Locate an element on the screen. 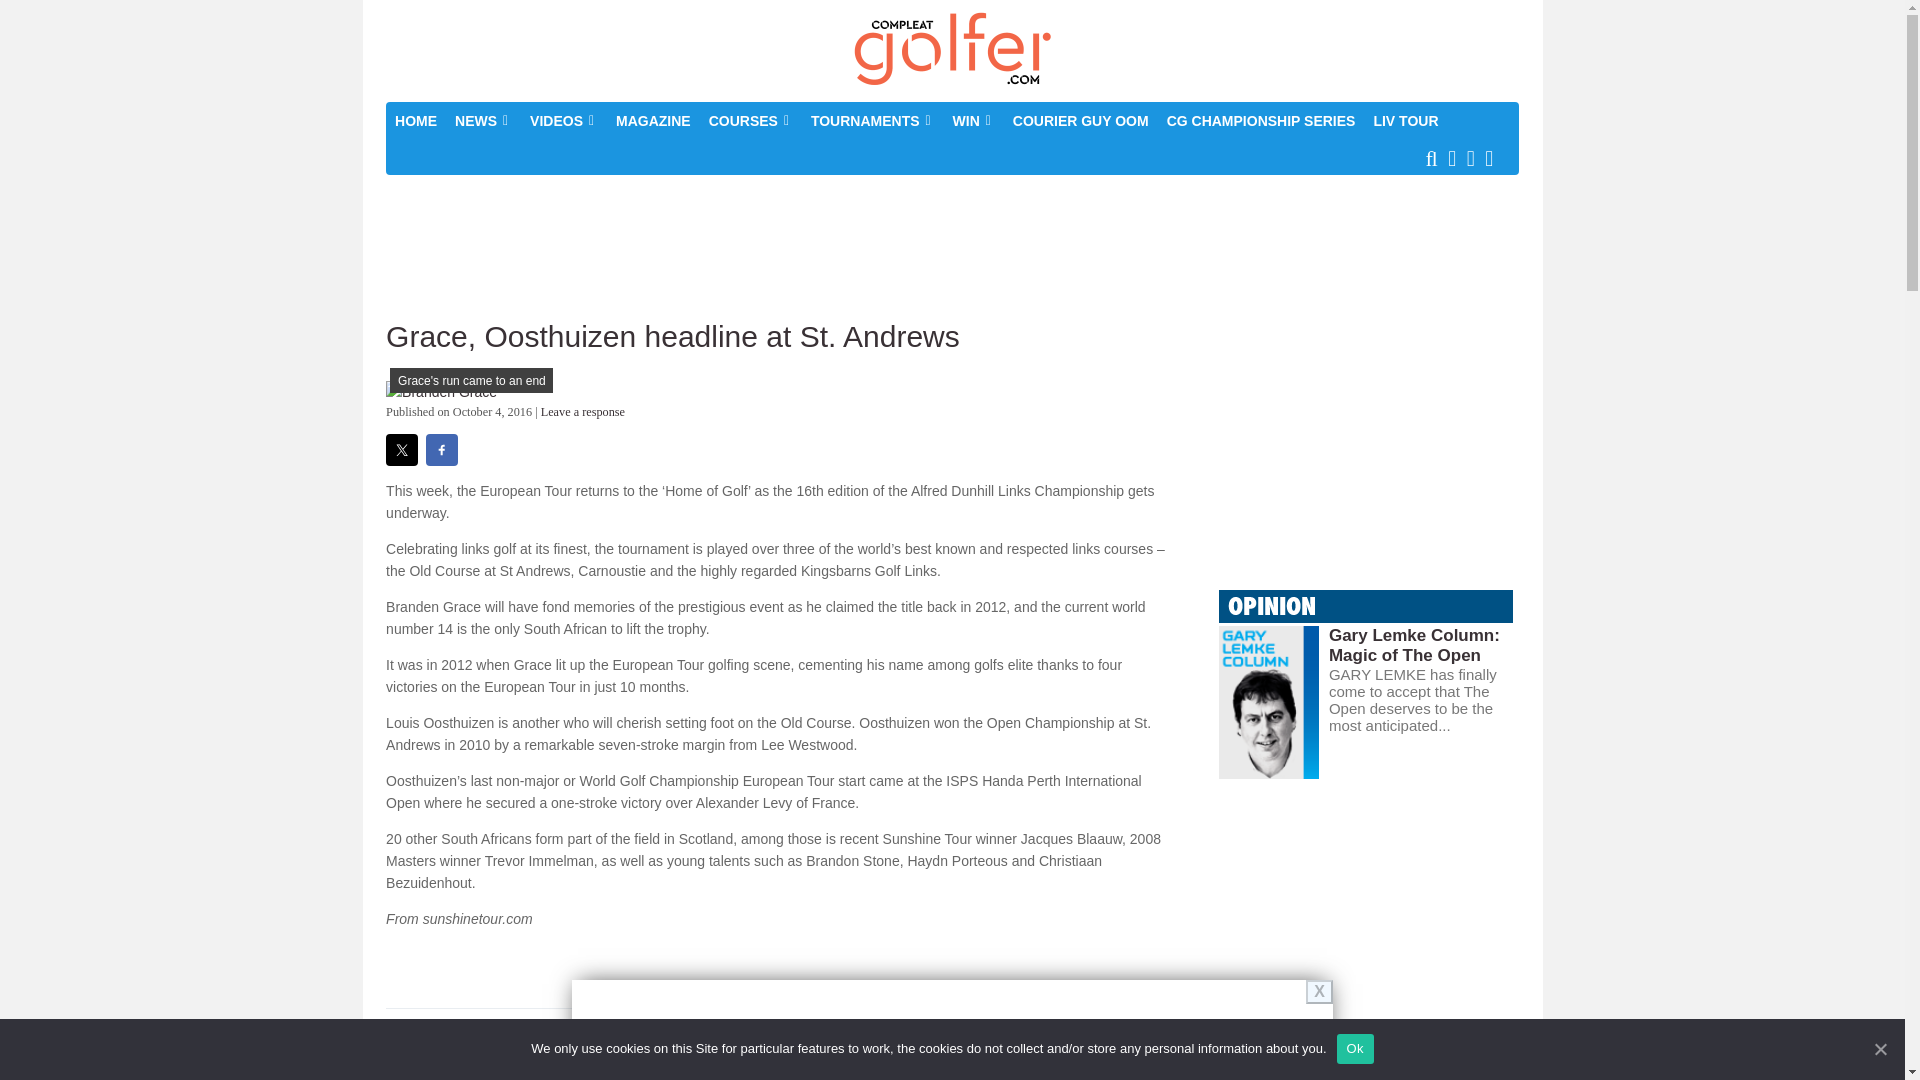  COURIER GUY OOM is located at coordinates (1080, 120).